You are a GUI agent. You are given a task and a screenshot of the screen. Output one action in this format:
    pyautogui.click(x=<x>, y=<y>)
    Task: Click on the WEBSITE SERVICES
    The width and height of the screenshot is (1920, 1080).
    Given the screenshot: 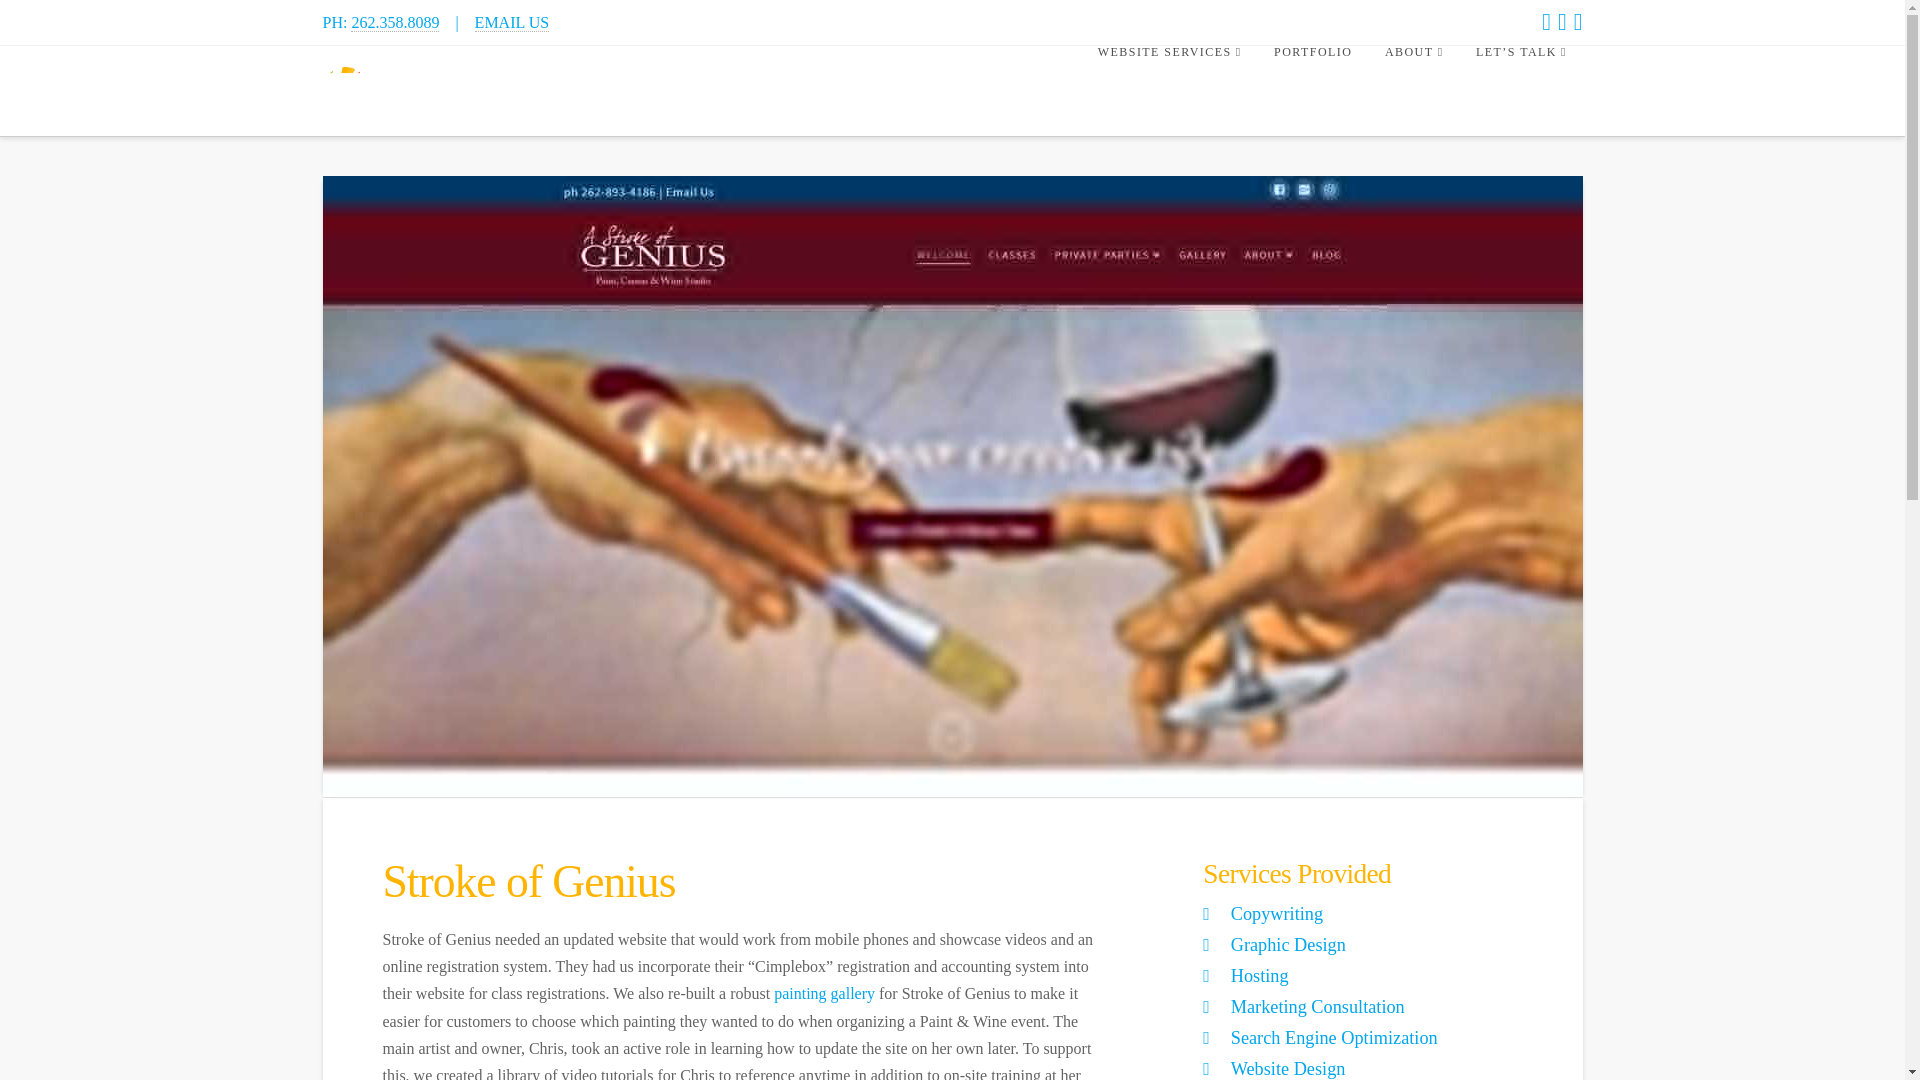 What is the action you would take?
    pyautogui.click(x=1168, y=91)
    